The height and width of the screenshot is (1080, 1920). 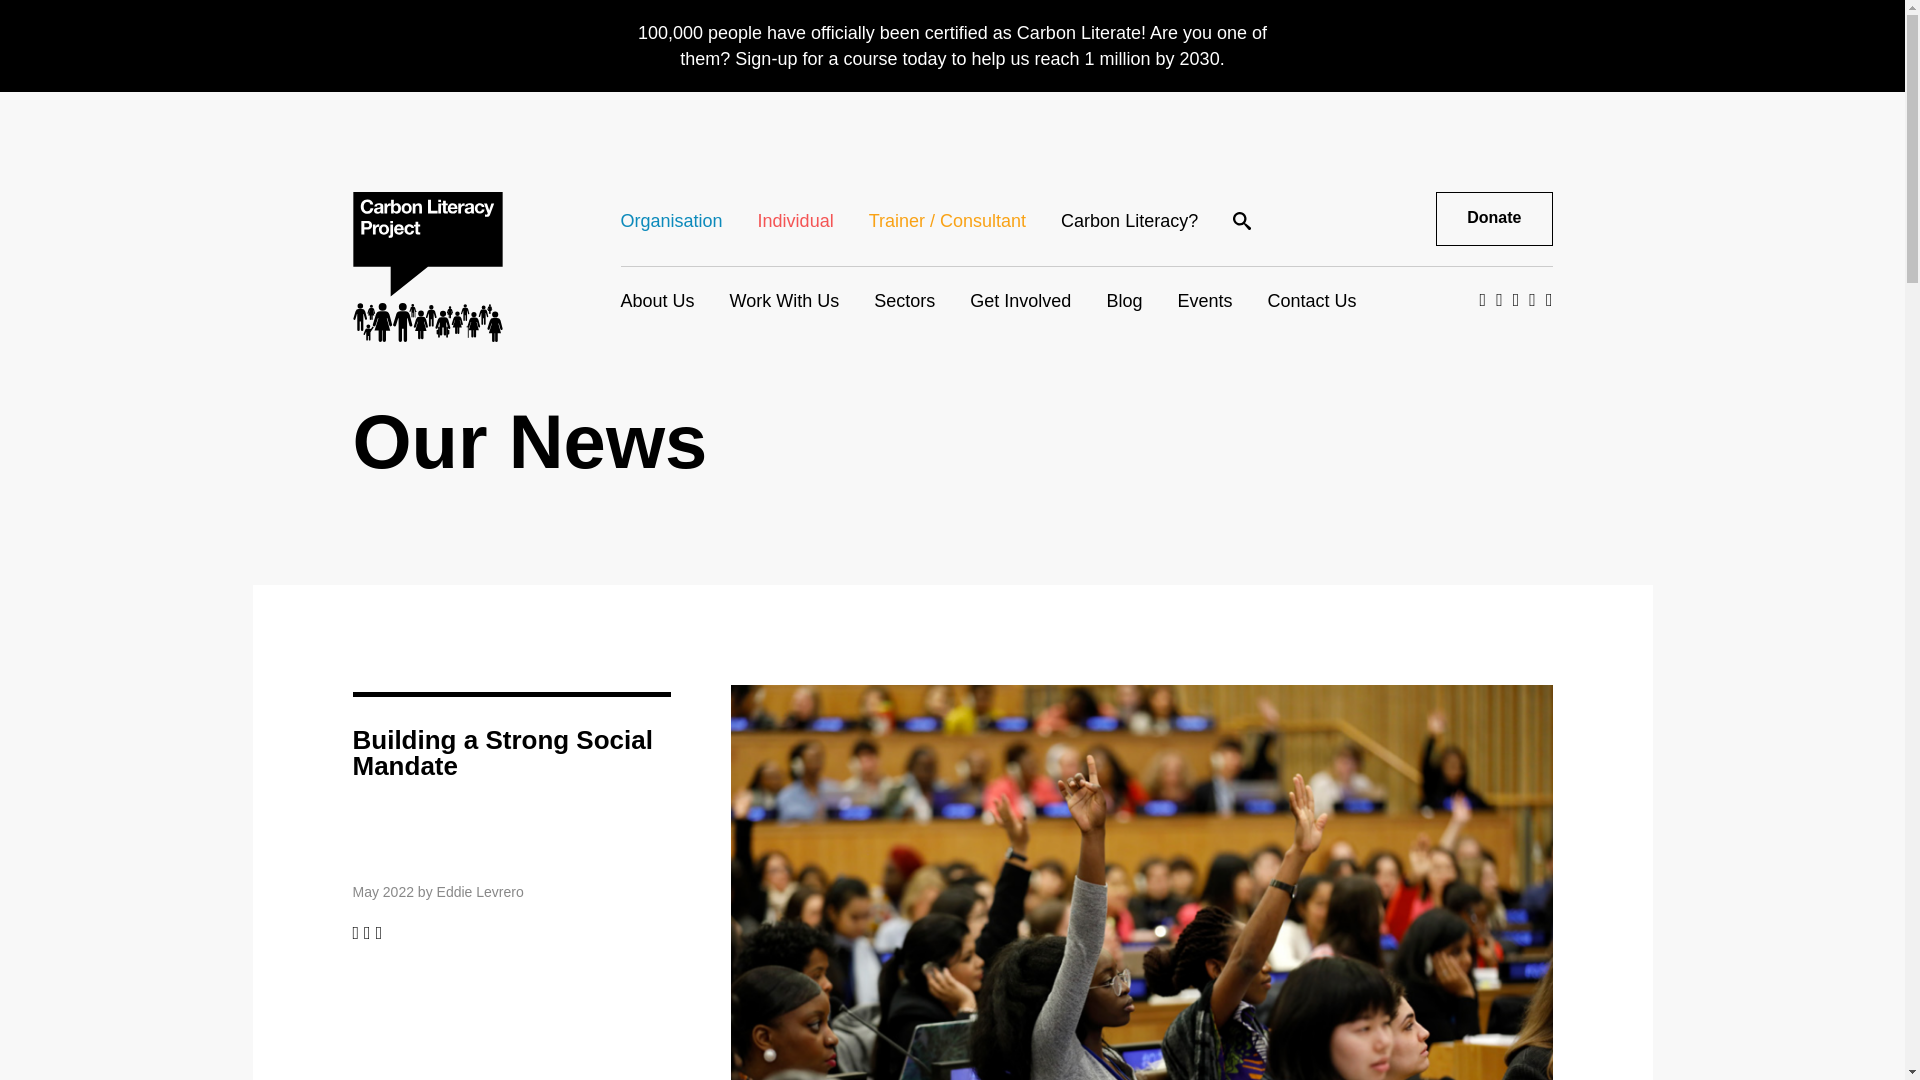 What do you see at coordinates (658, 300) in the screenshot?
I see `About Us` at bounding box center [658, 300].